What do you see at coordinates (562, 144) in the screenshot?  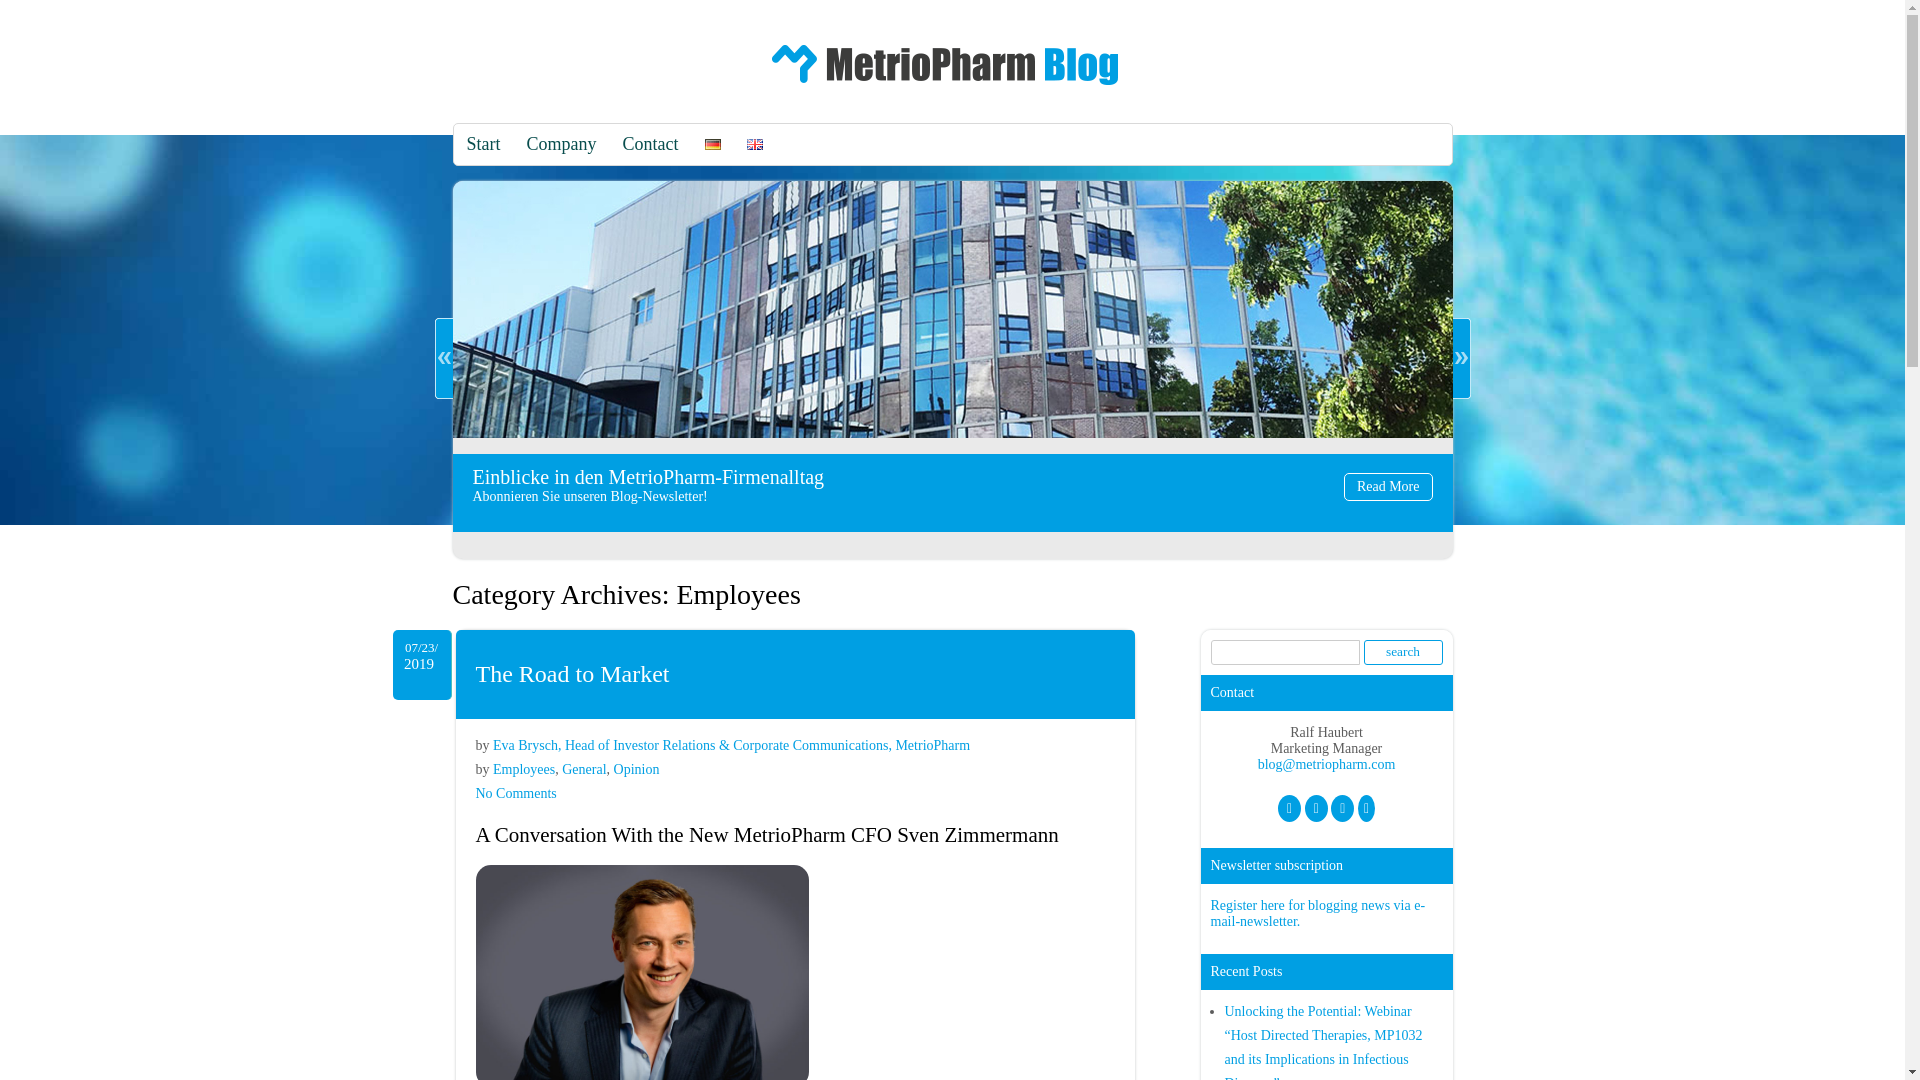 I see `Contact` at bounding box center [562, 144].